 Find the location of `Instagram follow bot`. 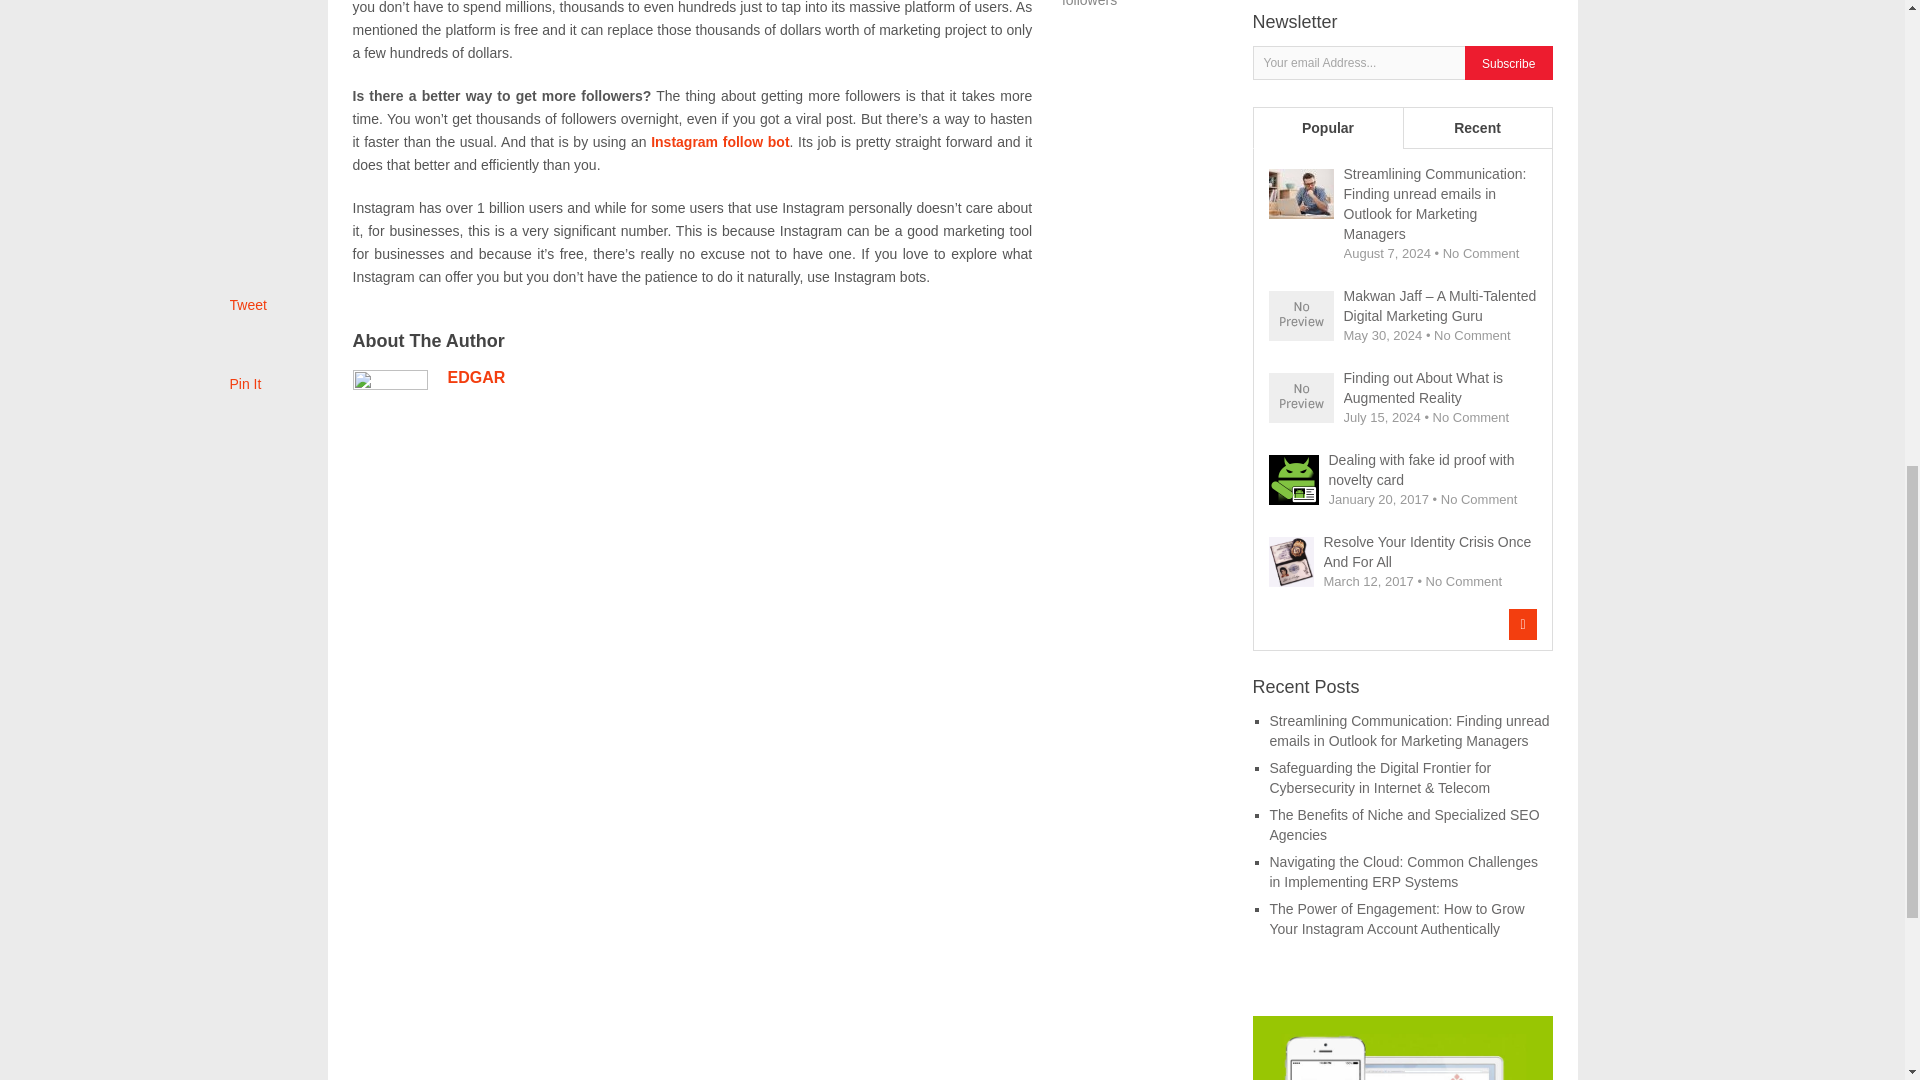

Instagram follow bot is located at coordinates (720, 142).